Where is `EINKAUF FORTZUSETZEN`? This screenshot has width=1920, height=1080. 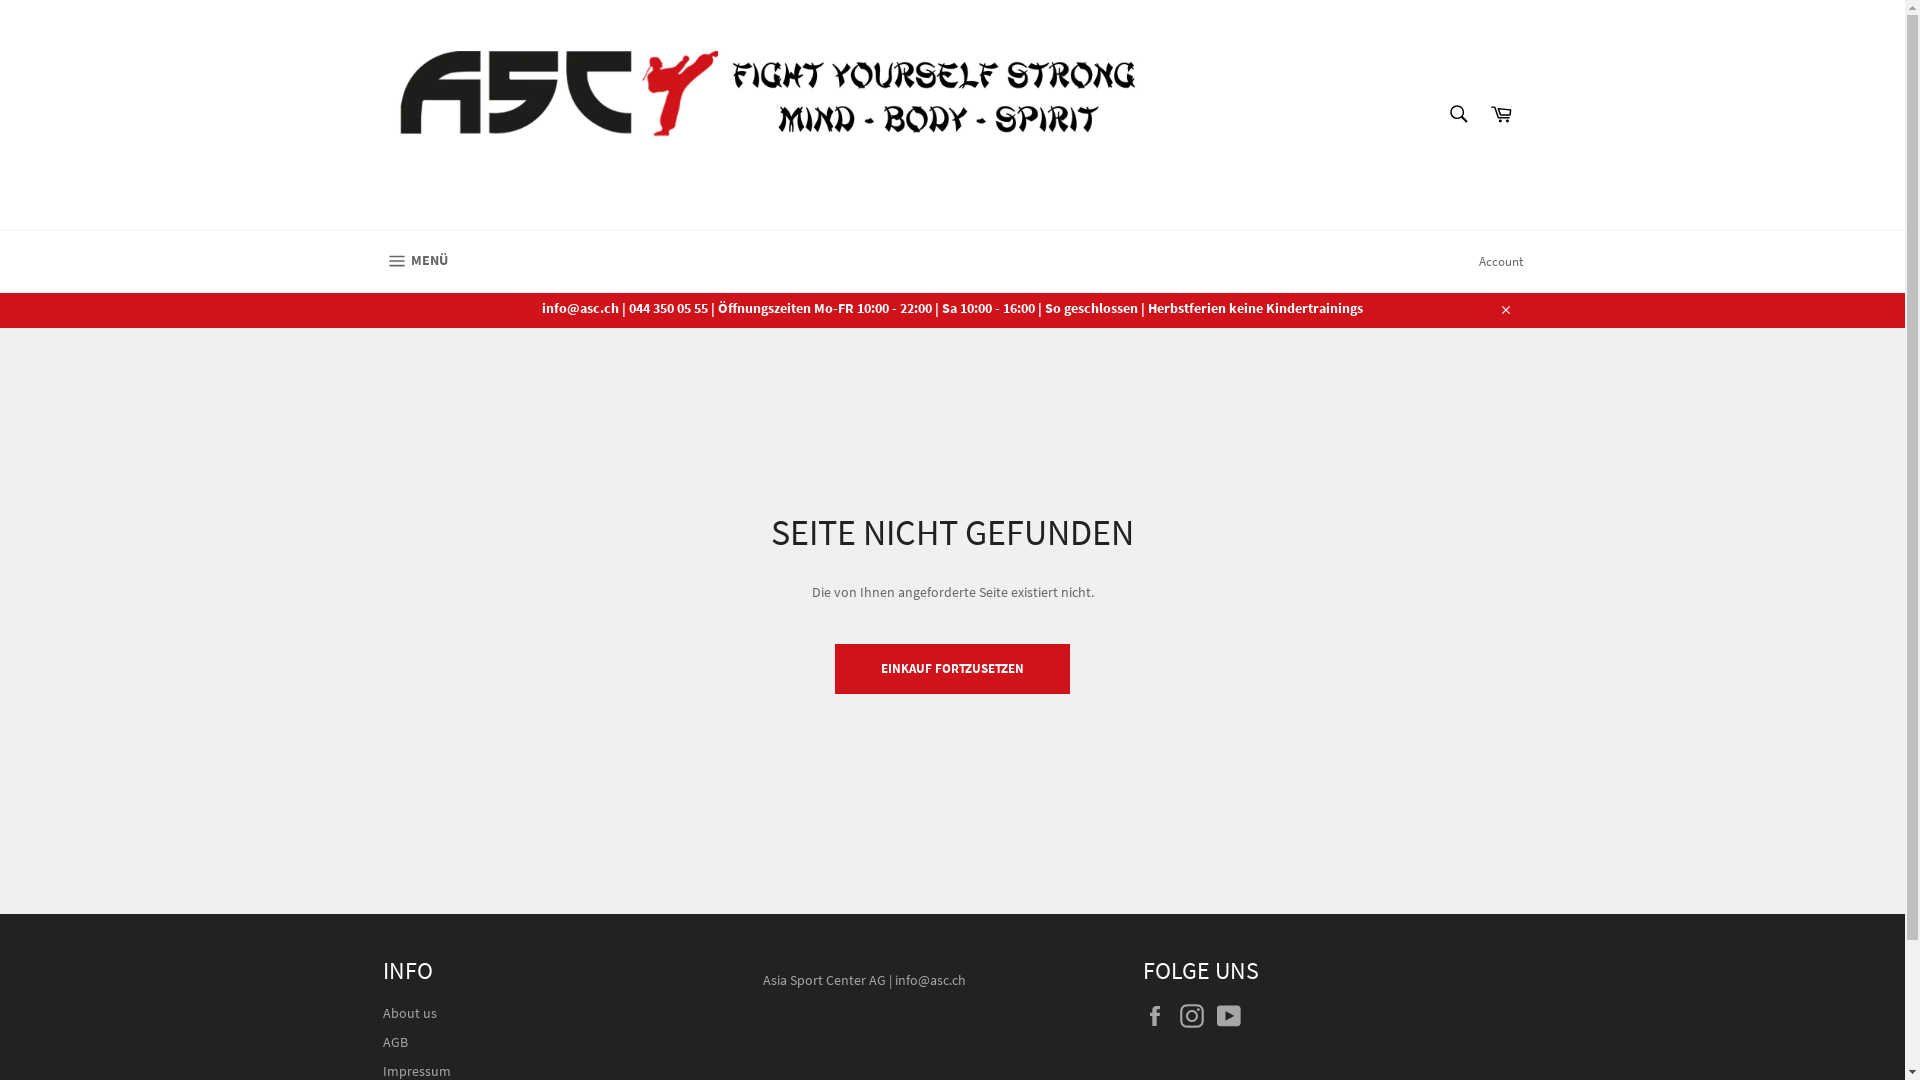 EINKAUF FORTZUSETZEN is located at coordinates (952, 669).